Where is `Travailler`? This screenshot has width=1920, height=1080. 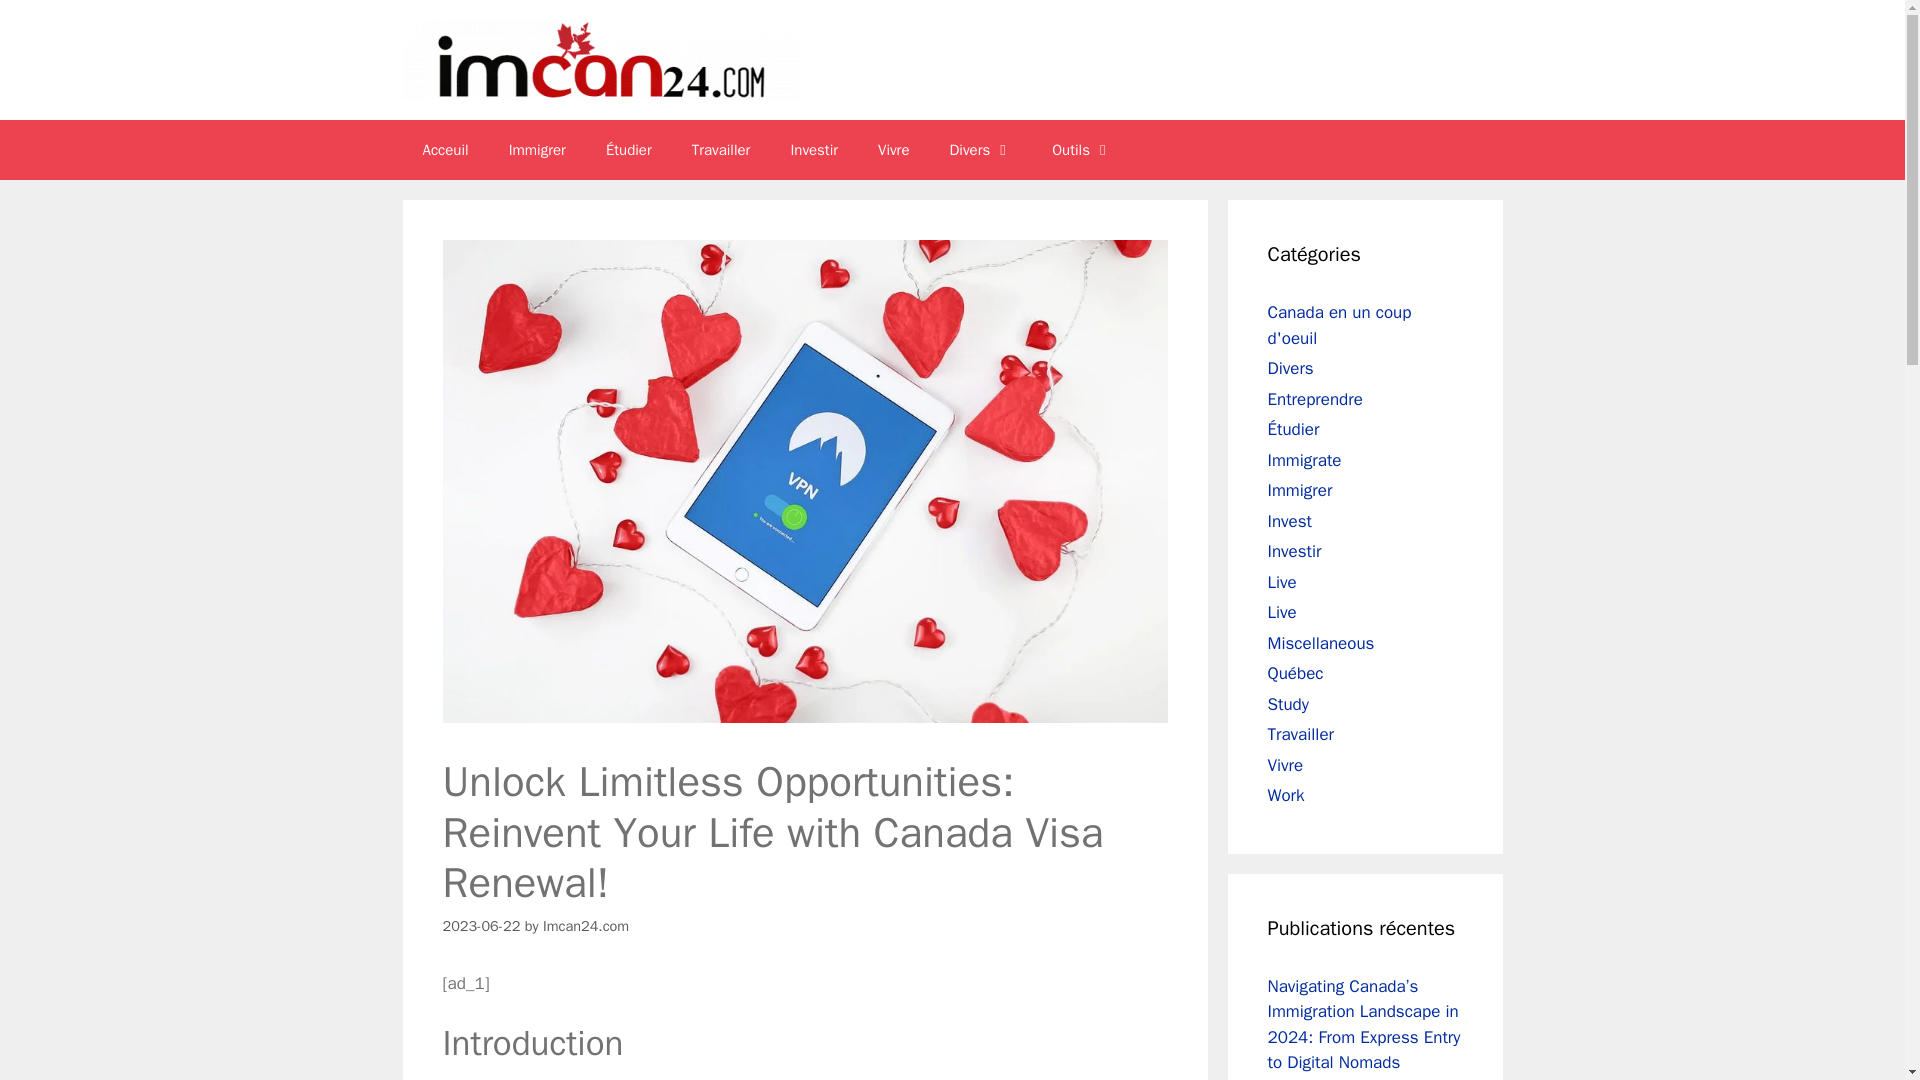
Travailler is located at coordinates (722, 150).